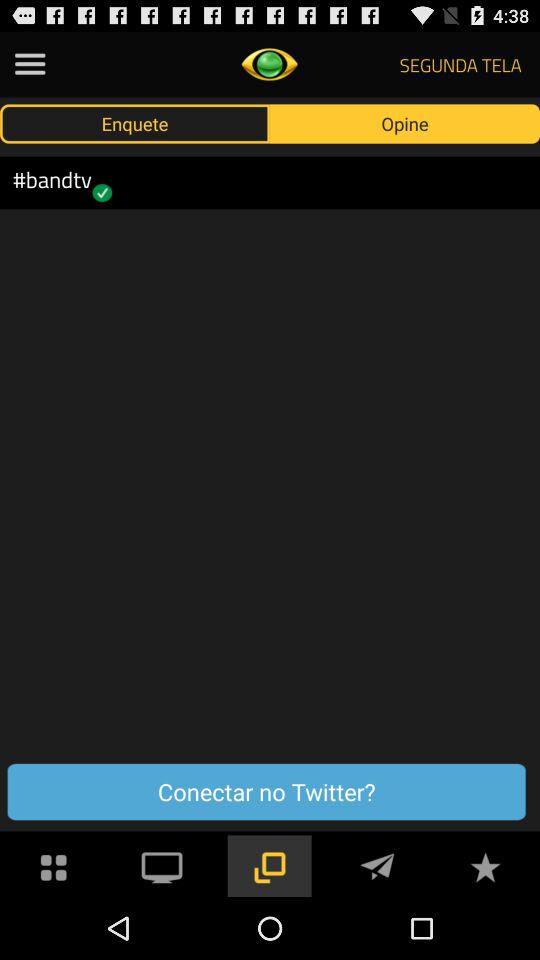  What do you see at coordinates (485, 866) in the screenshot?
I see `add a favourite` at bounding box center [485, 866].